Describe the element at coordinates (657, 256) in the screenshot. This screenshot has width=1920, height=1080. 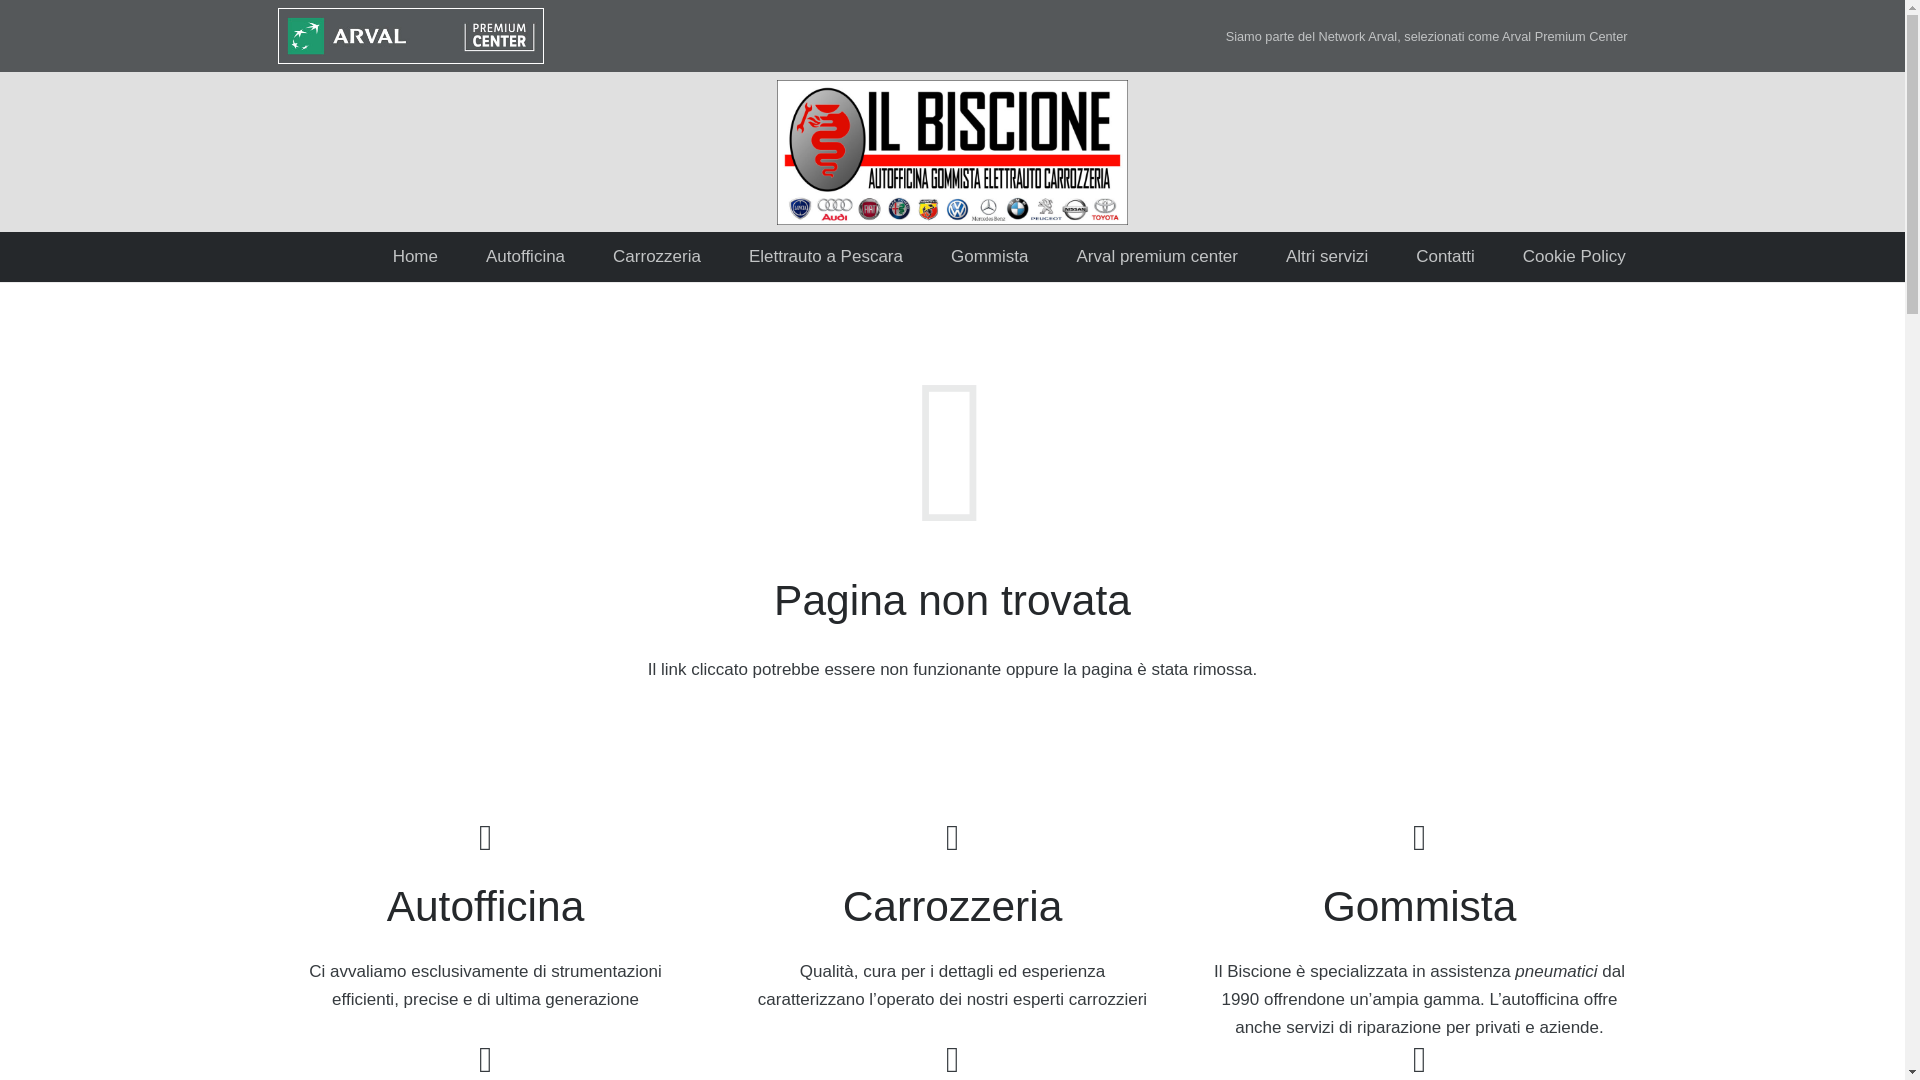
I see `Carrozzeria` at that location.